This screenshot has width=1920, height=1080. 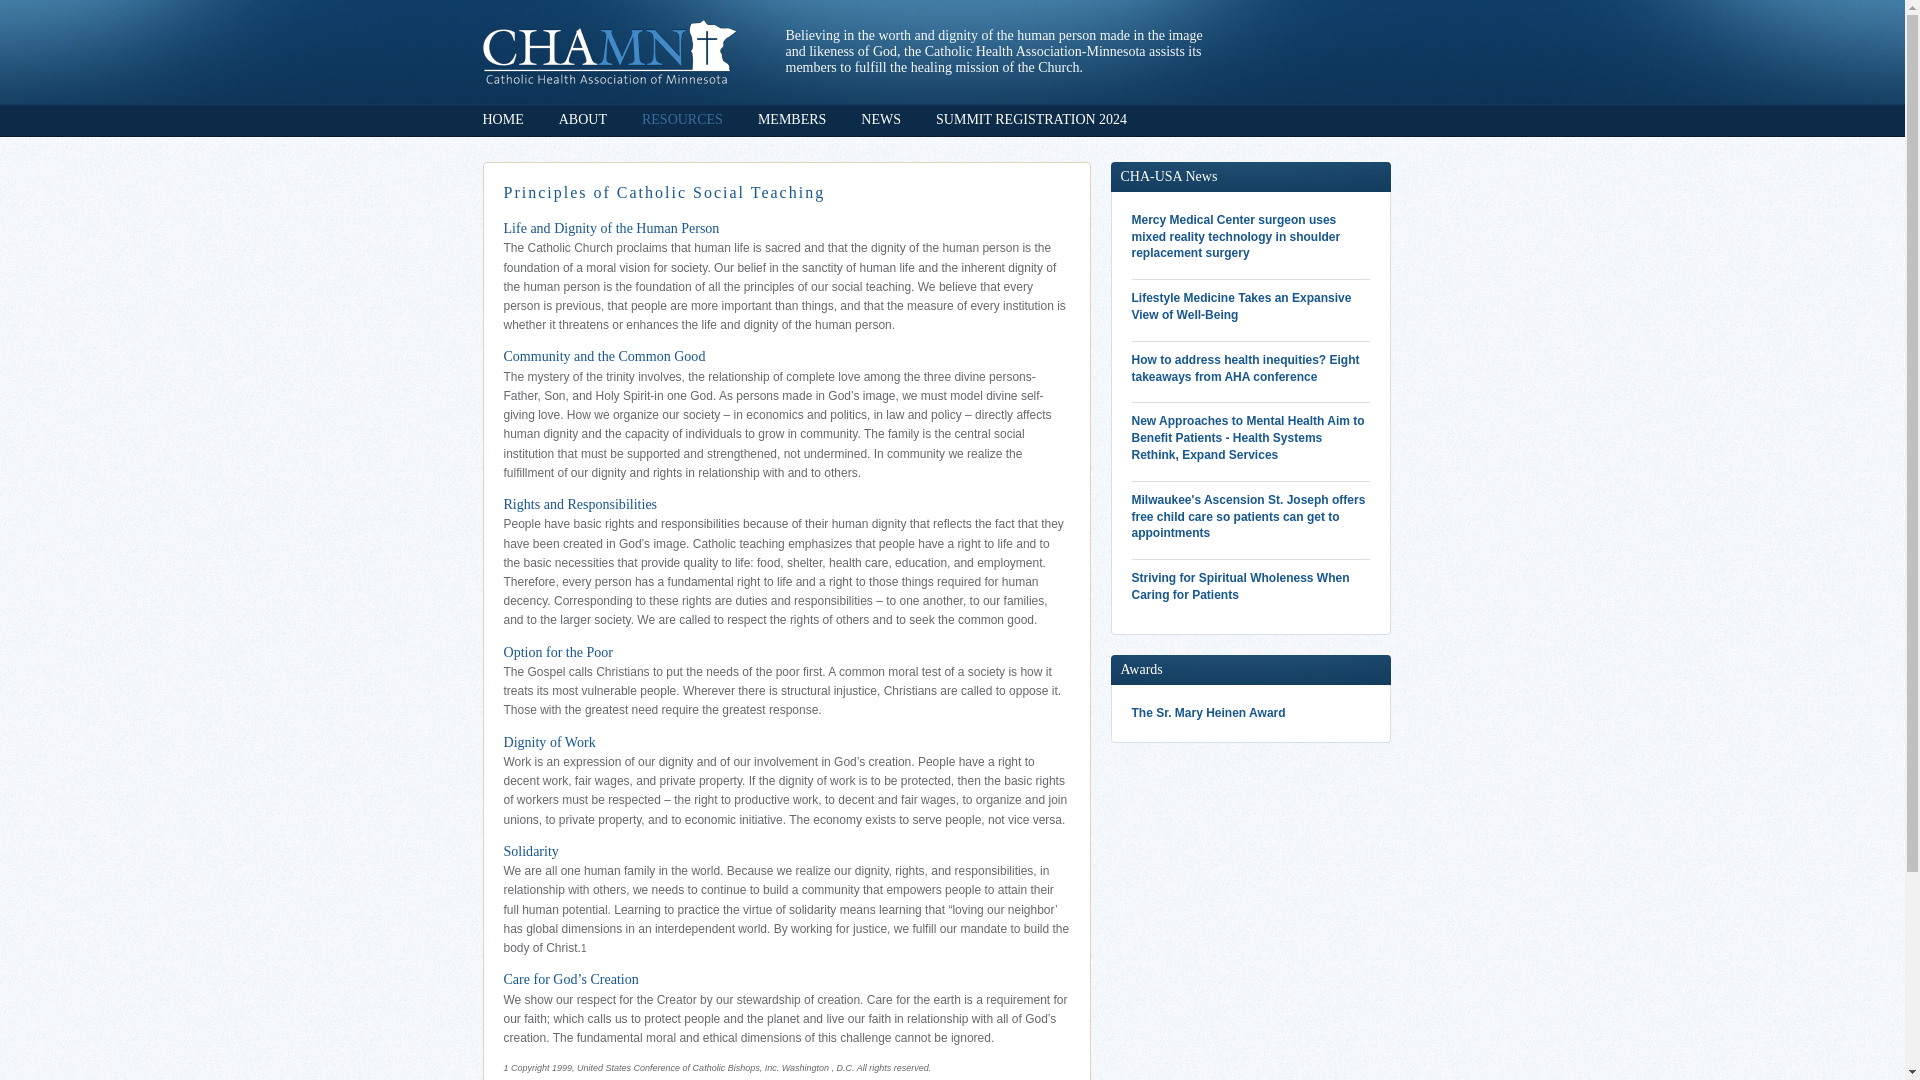 I want to click on Striving for Spiritual Wholeness When Caring for Patients, so click(x=1251, y=586).